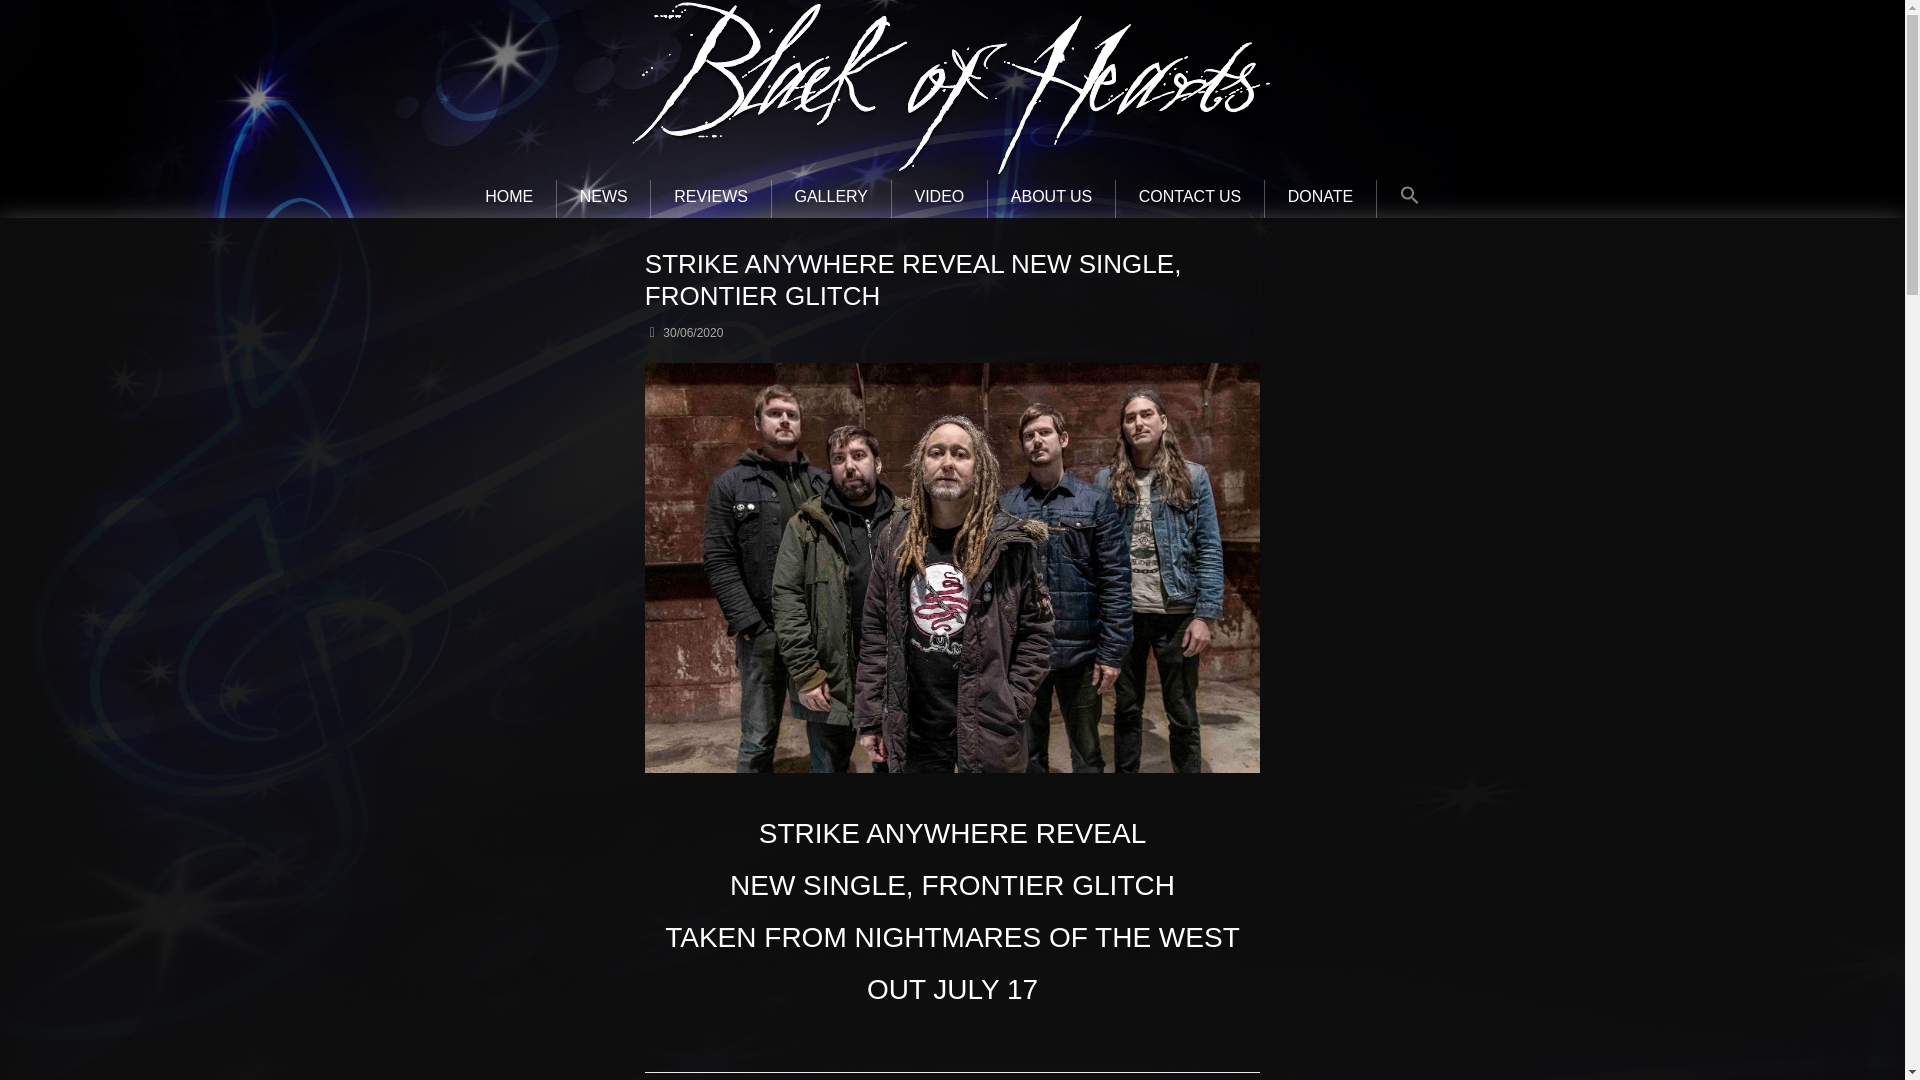 Image resolution: width=1920 pixels, height=1080 pixels. I want to click on HOME, so click(508, 199).